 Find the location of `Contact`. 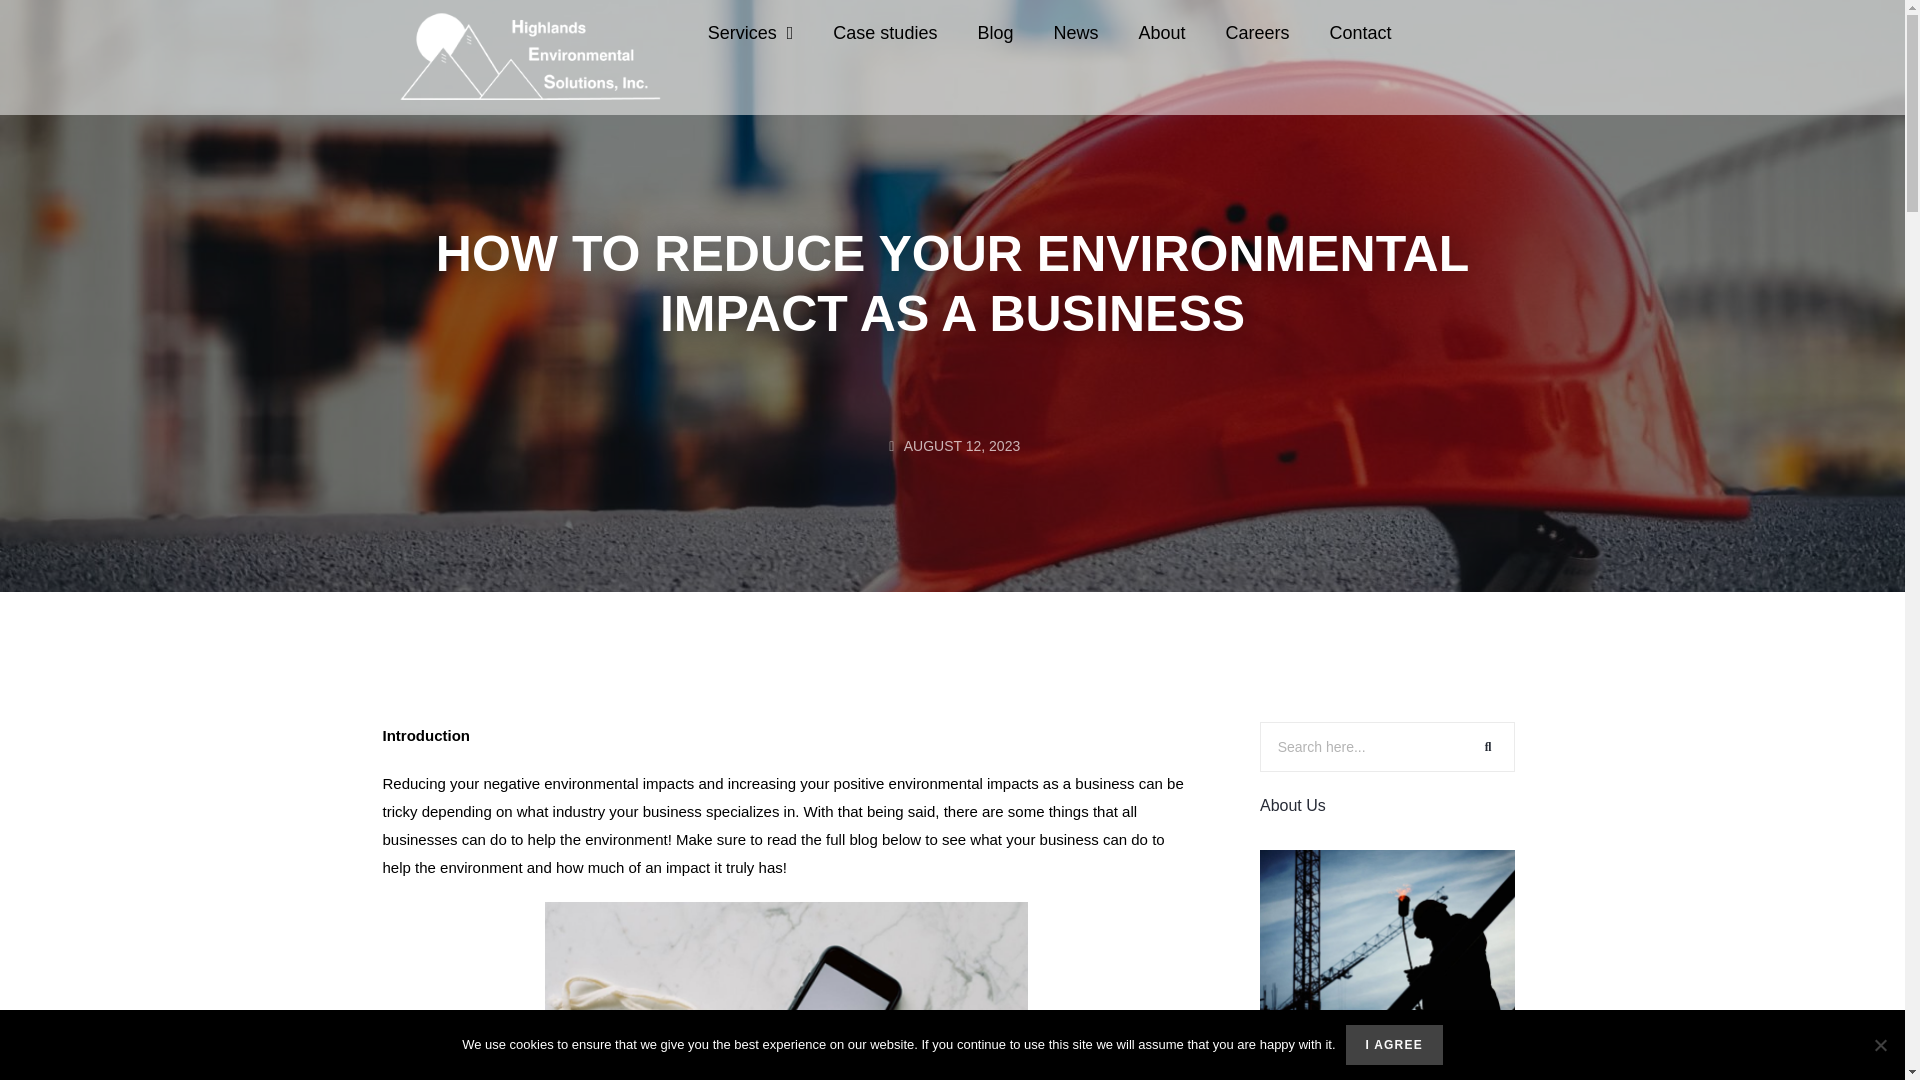

Contact is located at coordinates (1360, 32).